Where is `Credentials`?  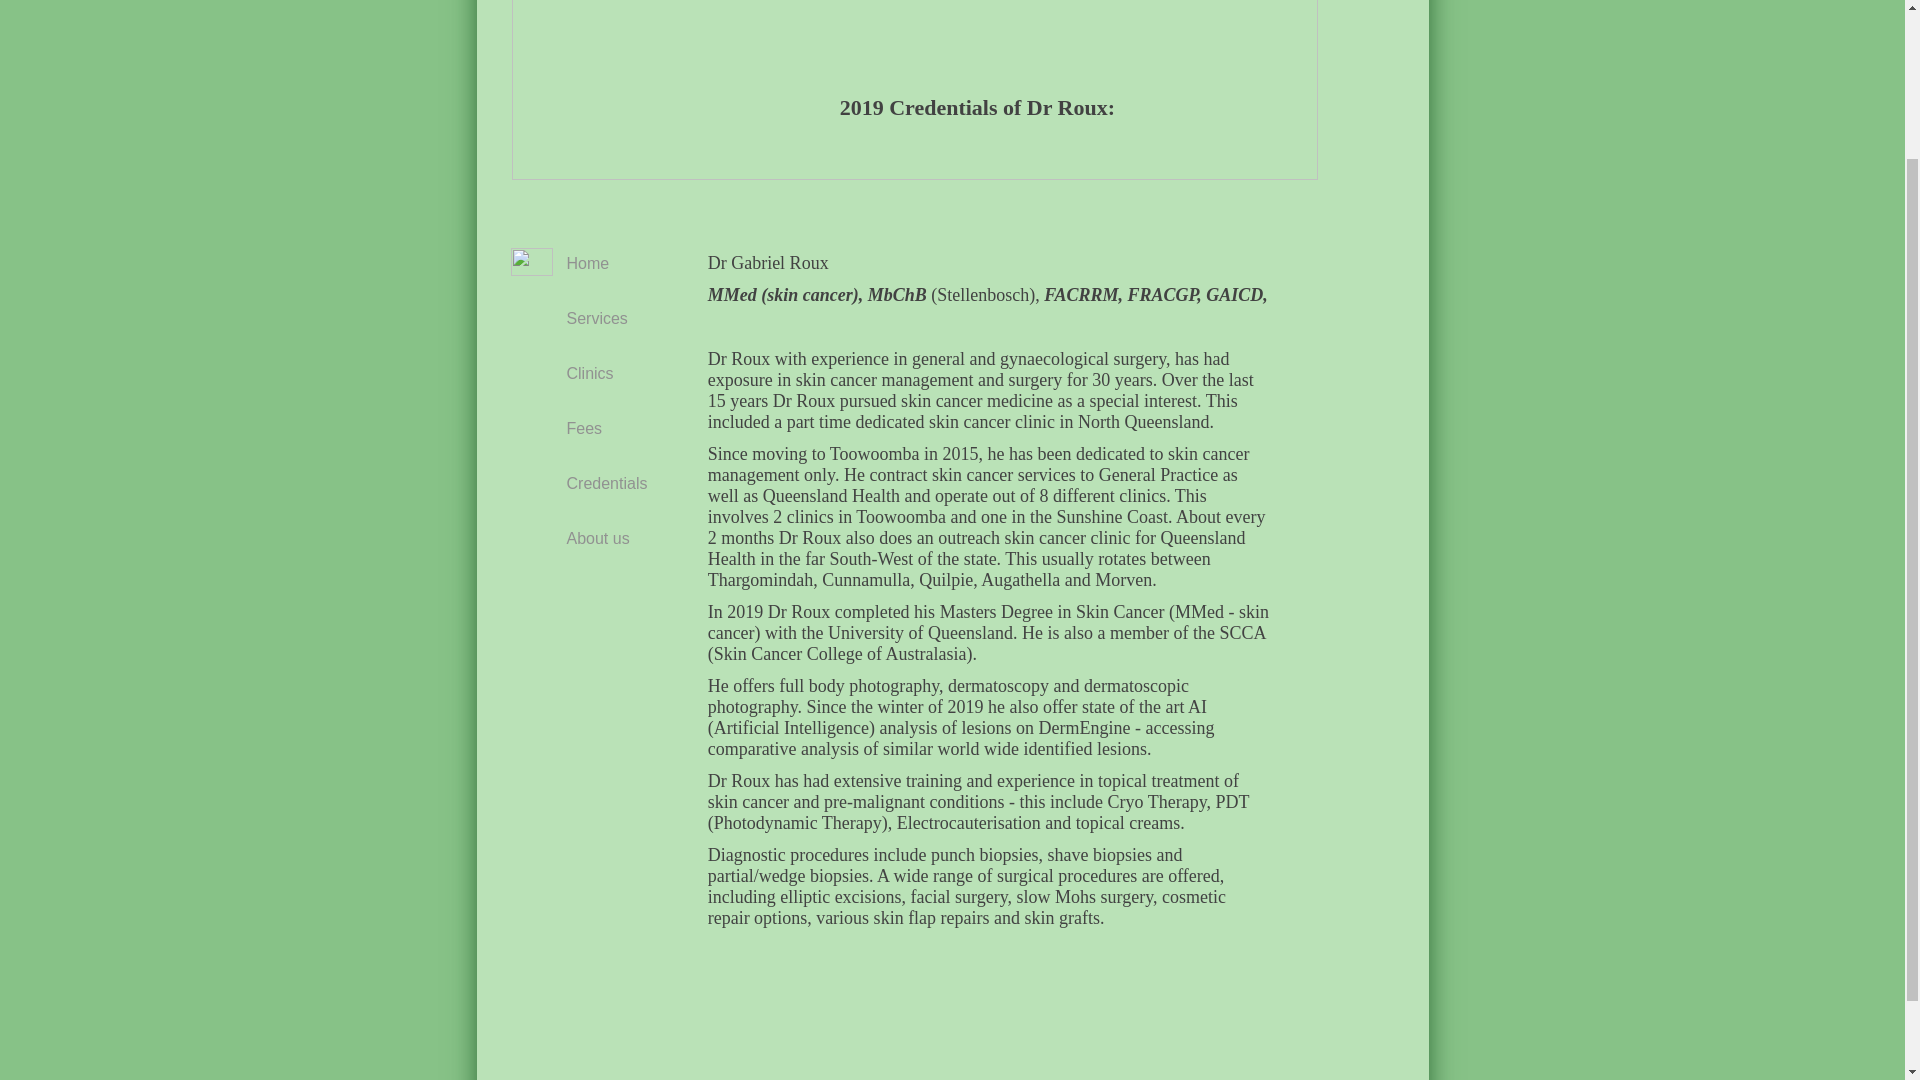 Credentials is located at coordinates (607, 482).